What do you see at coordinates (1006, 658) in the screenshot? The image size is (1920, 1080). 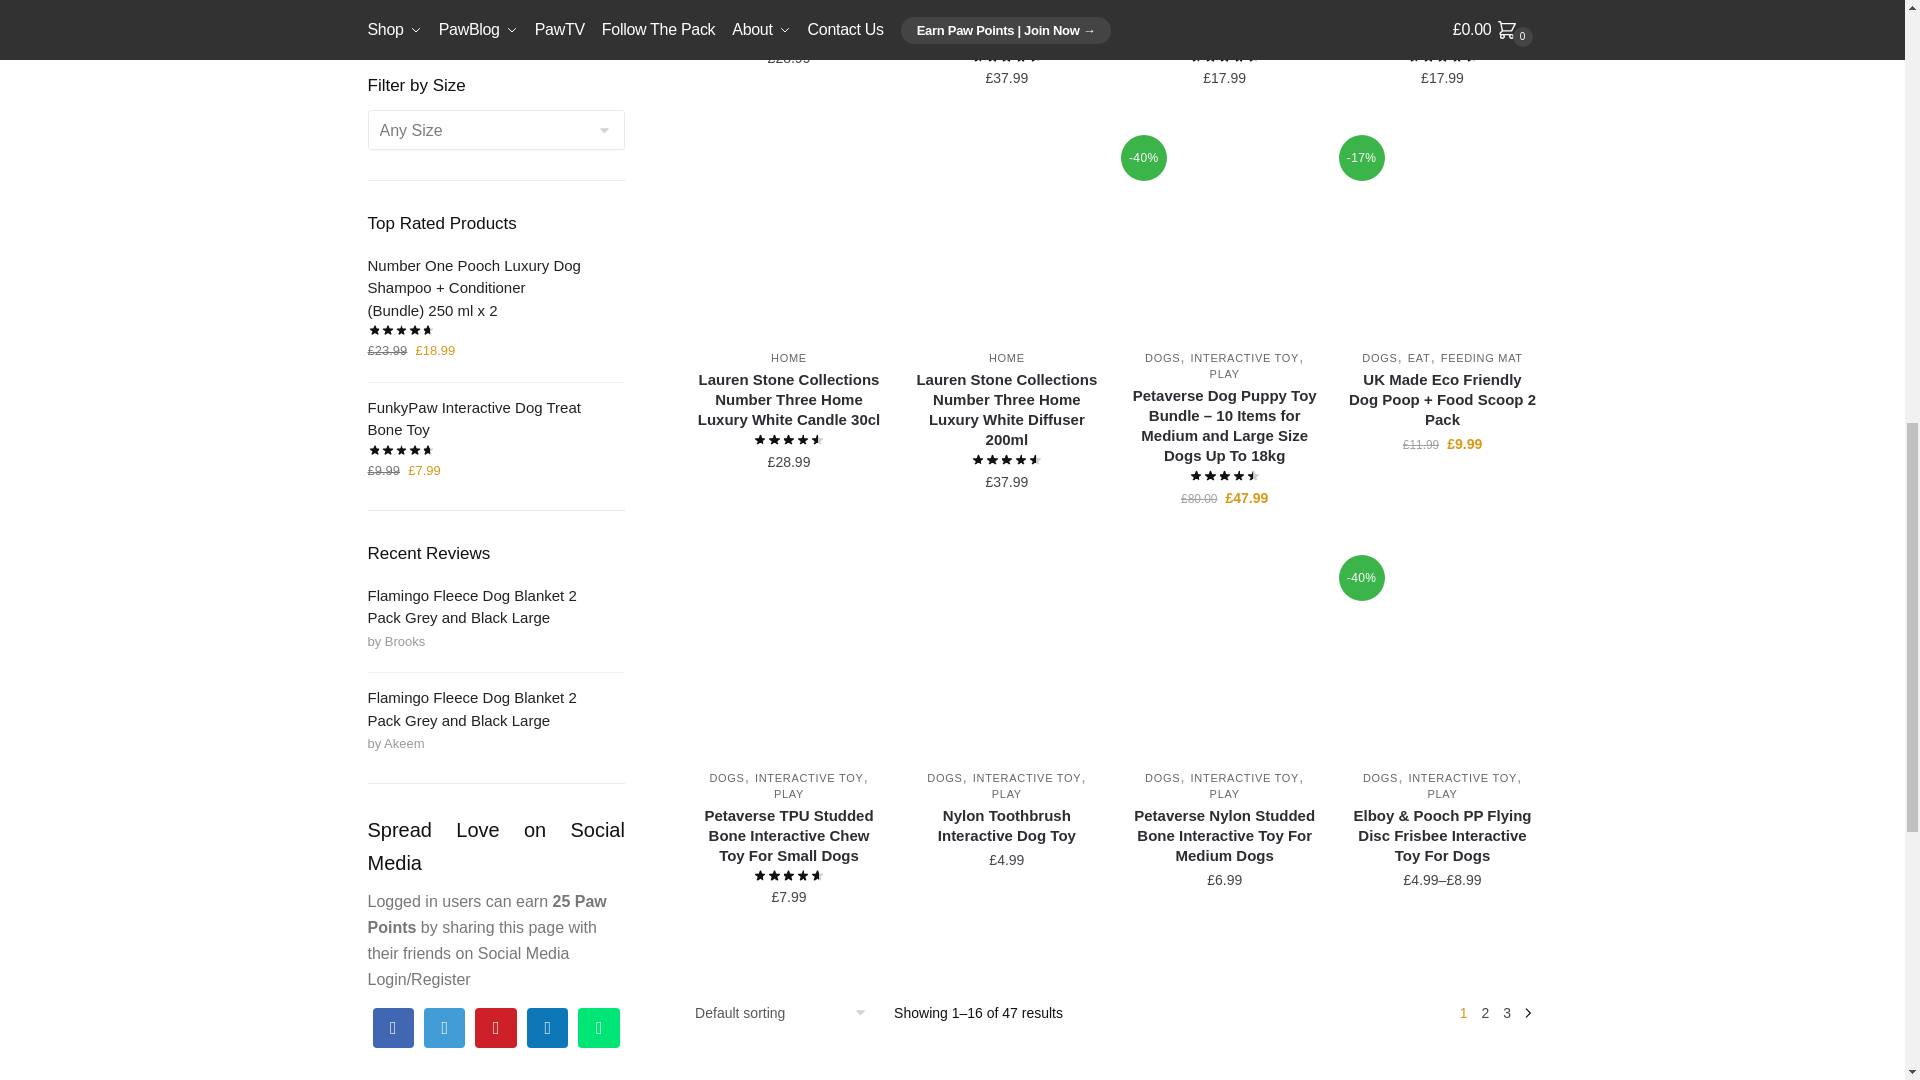 I see `Nylon Toothbrush Interactive Dog Toy` at bounding box center [1006, 658].